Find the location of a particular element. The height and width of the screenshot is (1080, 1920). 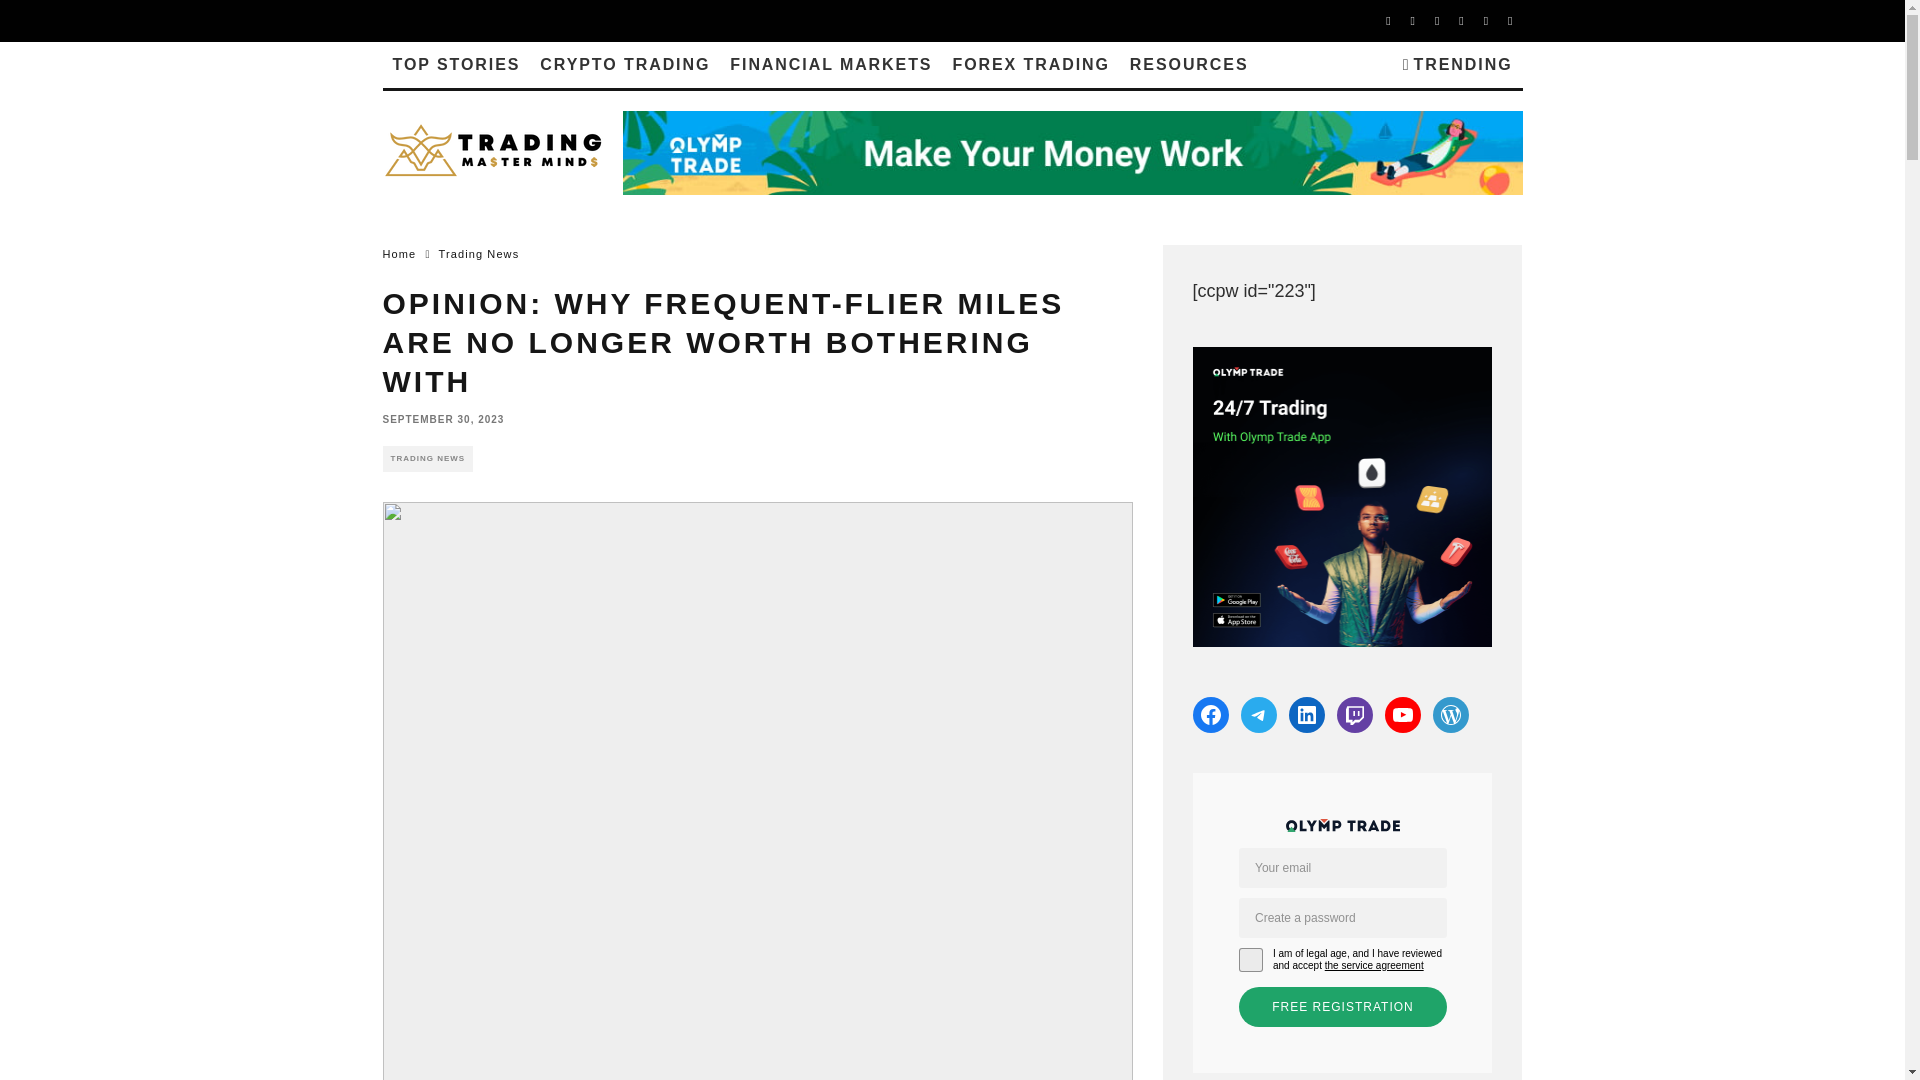

Trading News is located at coordinates (480, 254).